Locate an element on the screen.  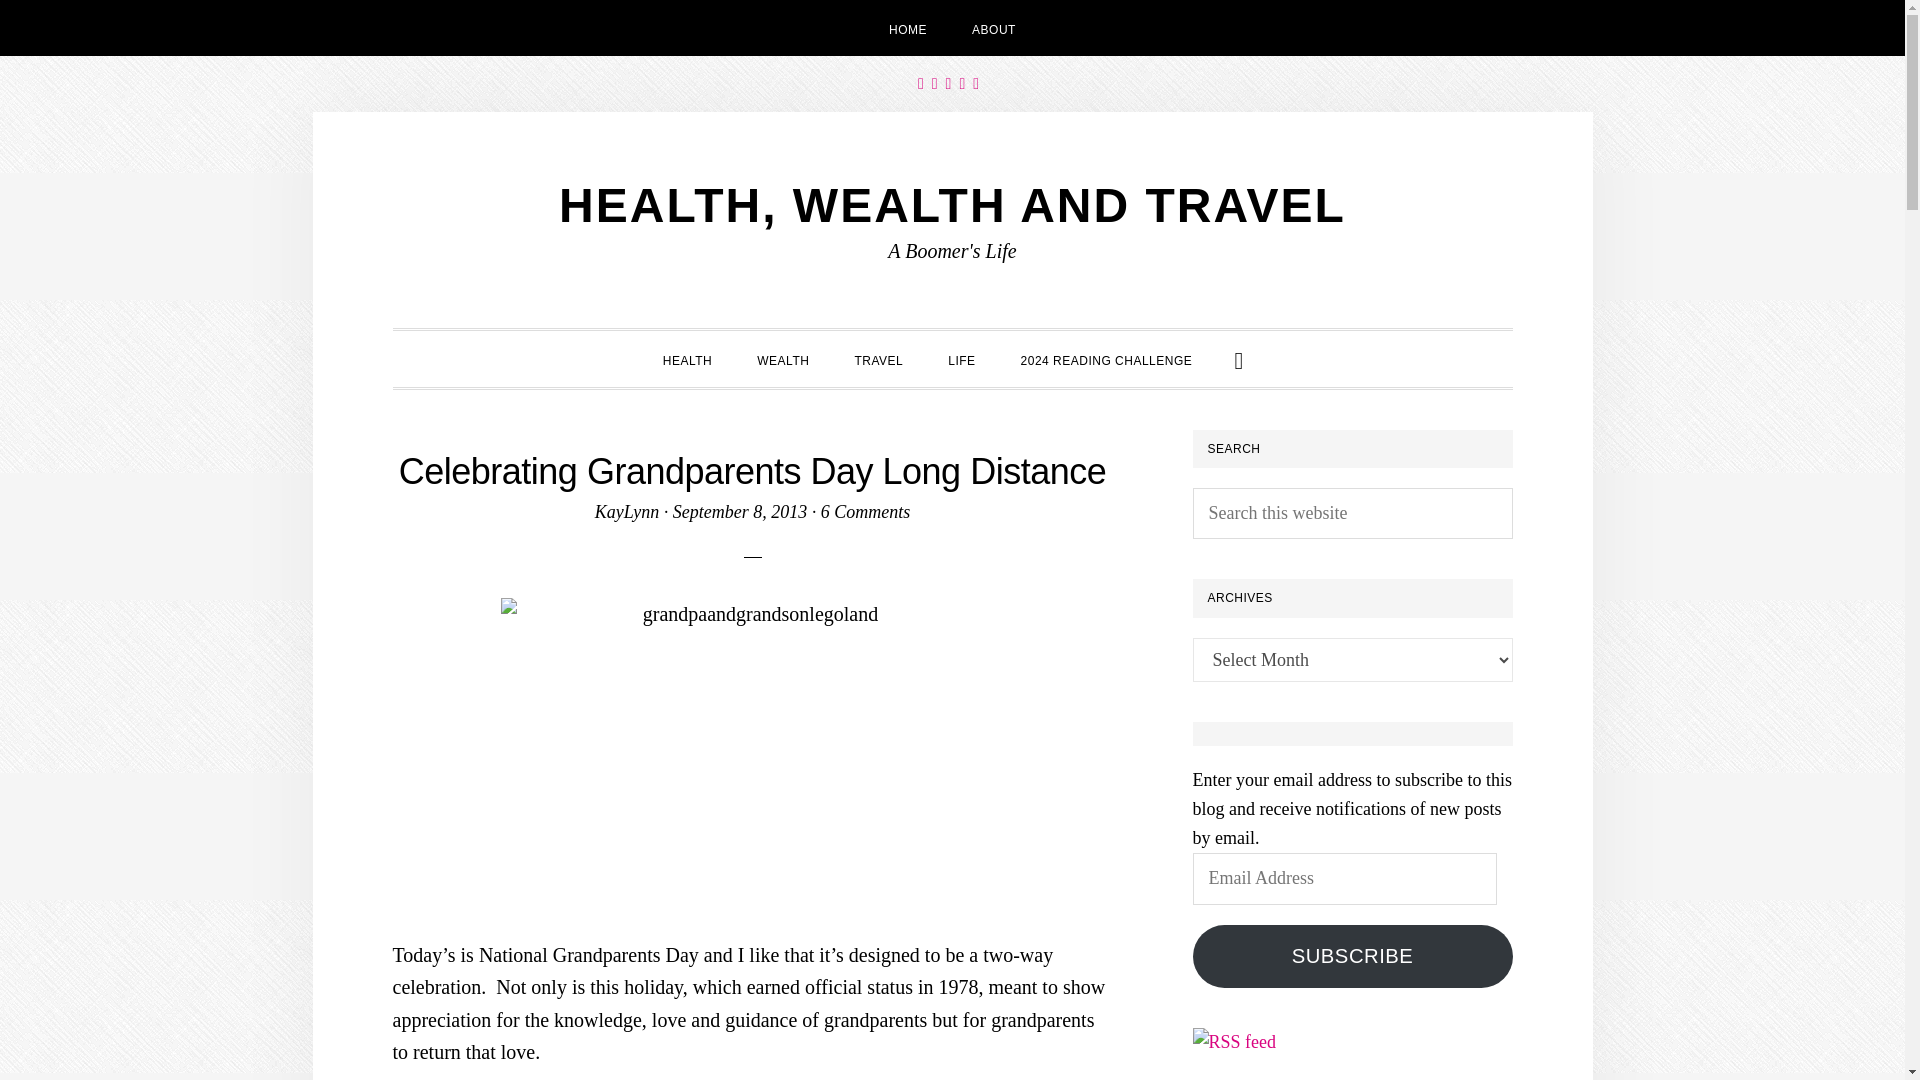
HEALTH is located at coordinates (687, 358).